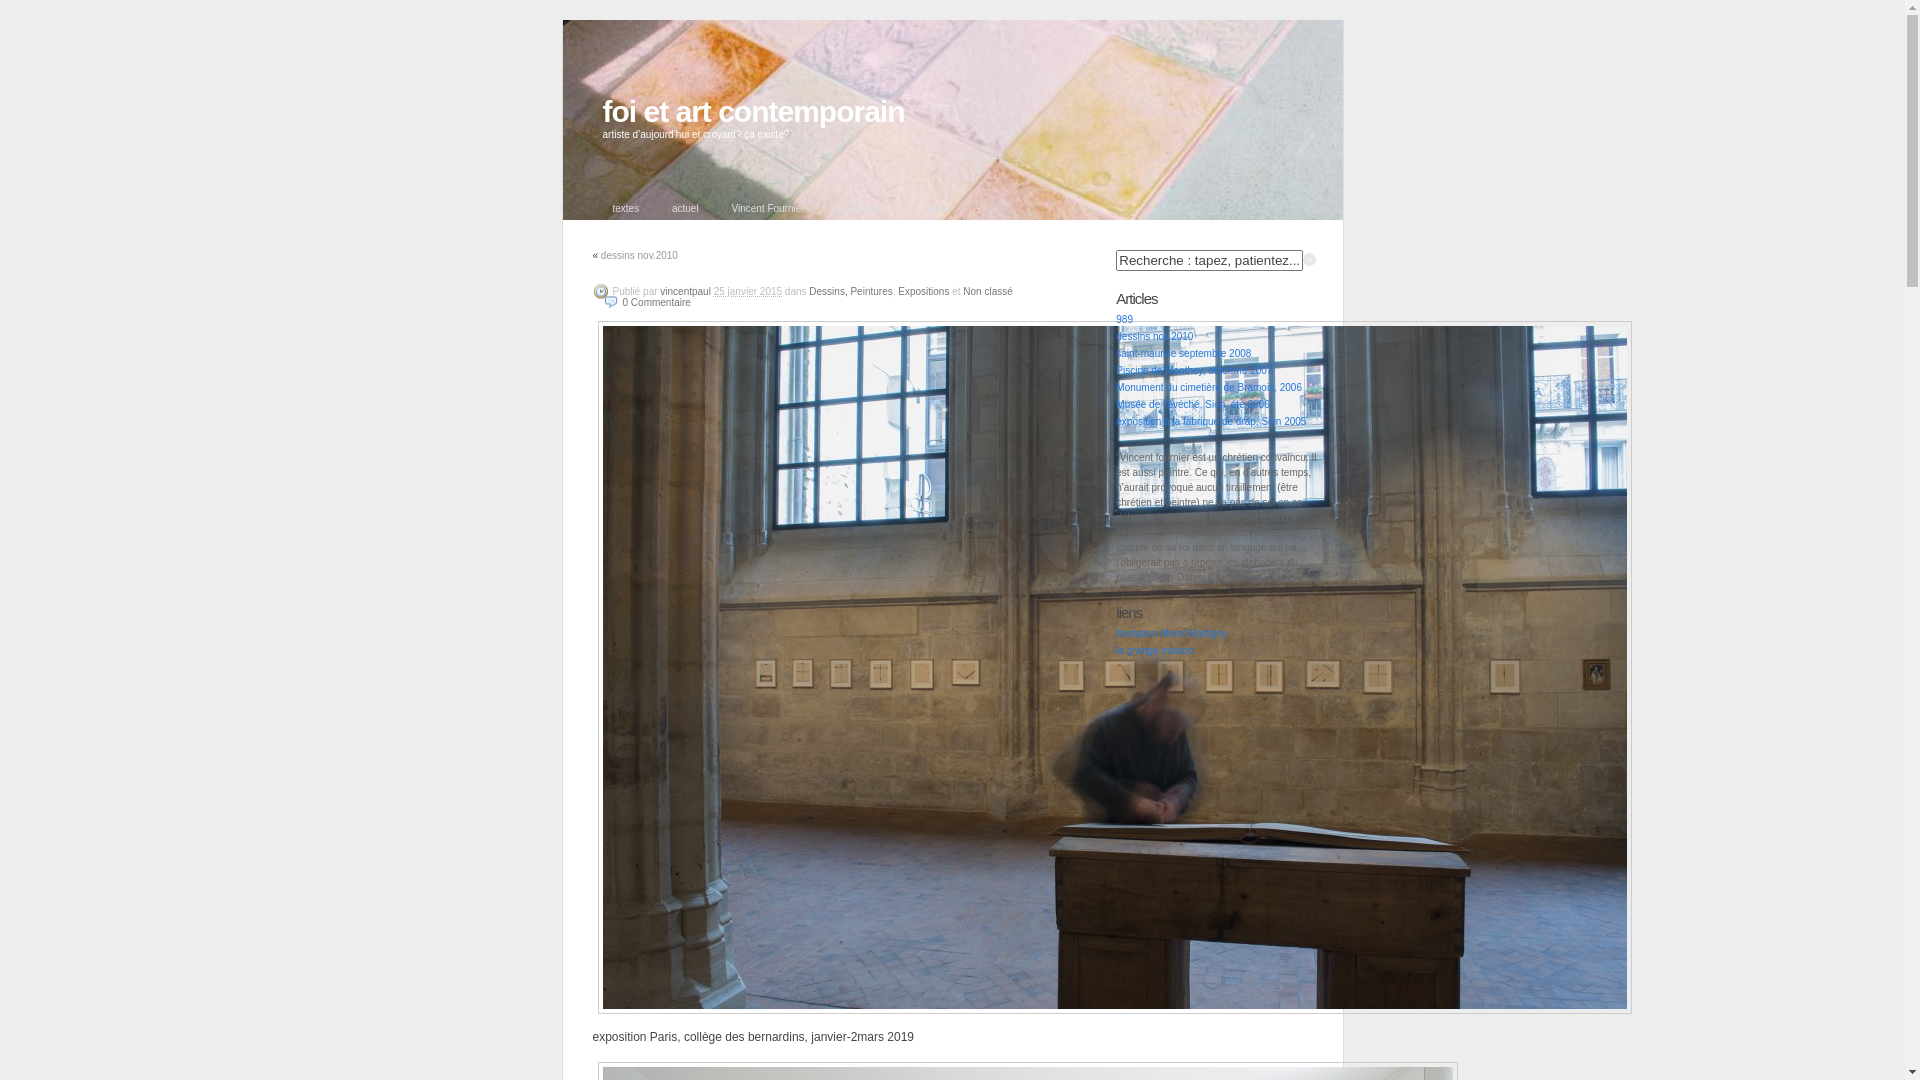 The width and height of the screenshot is (1920, 1080). What do you see at coordinates (862, 209) in the screenshot?
I see `Expositions` at bounding box center [862, 209].